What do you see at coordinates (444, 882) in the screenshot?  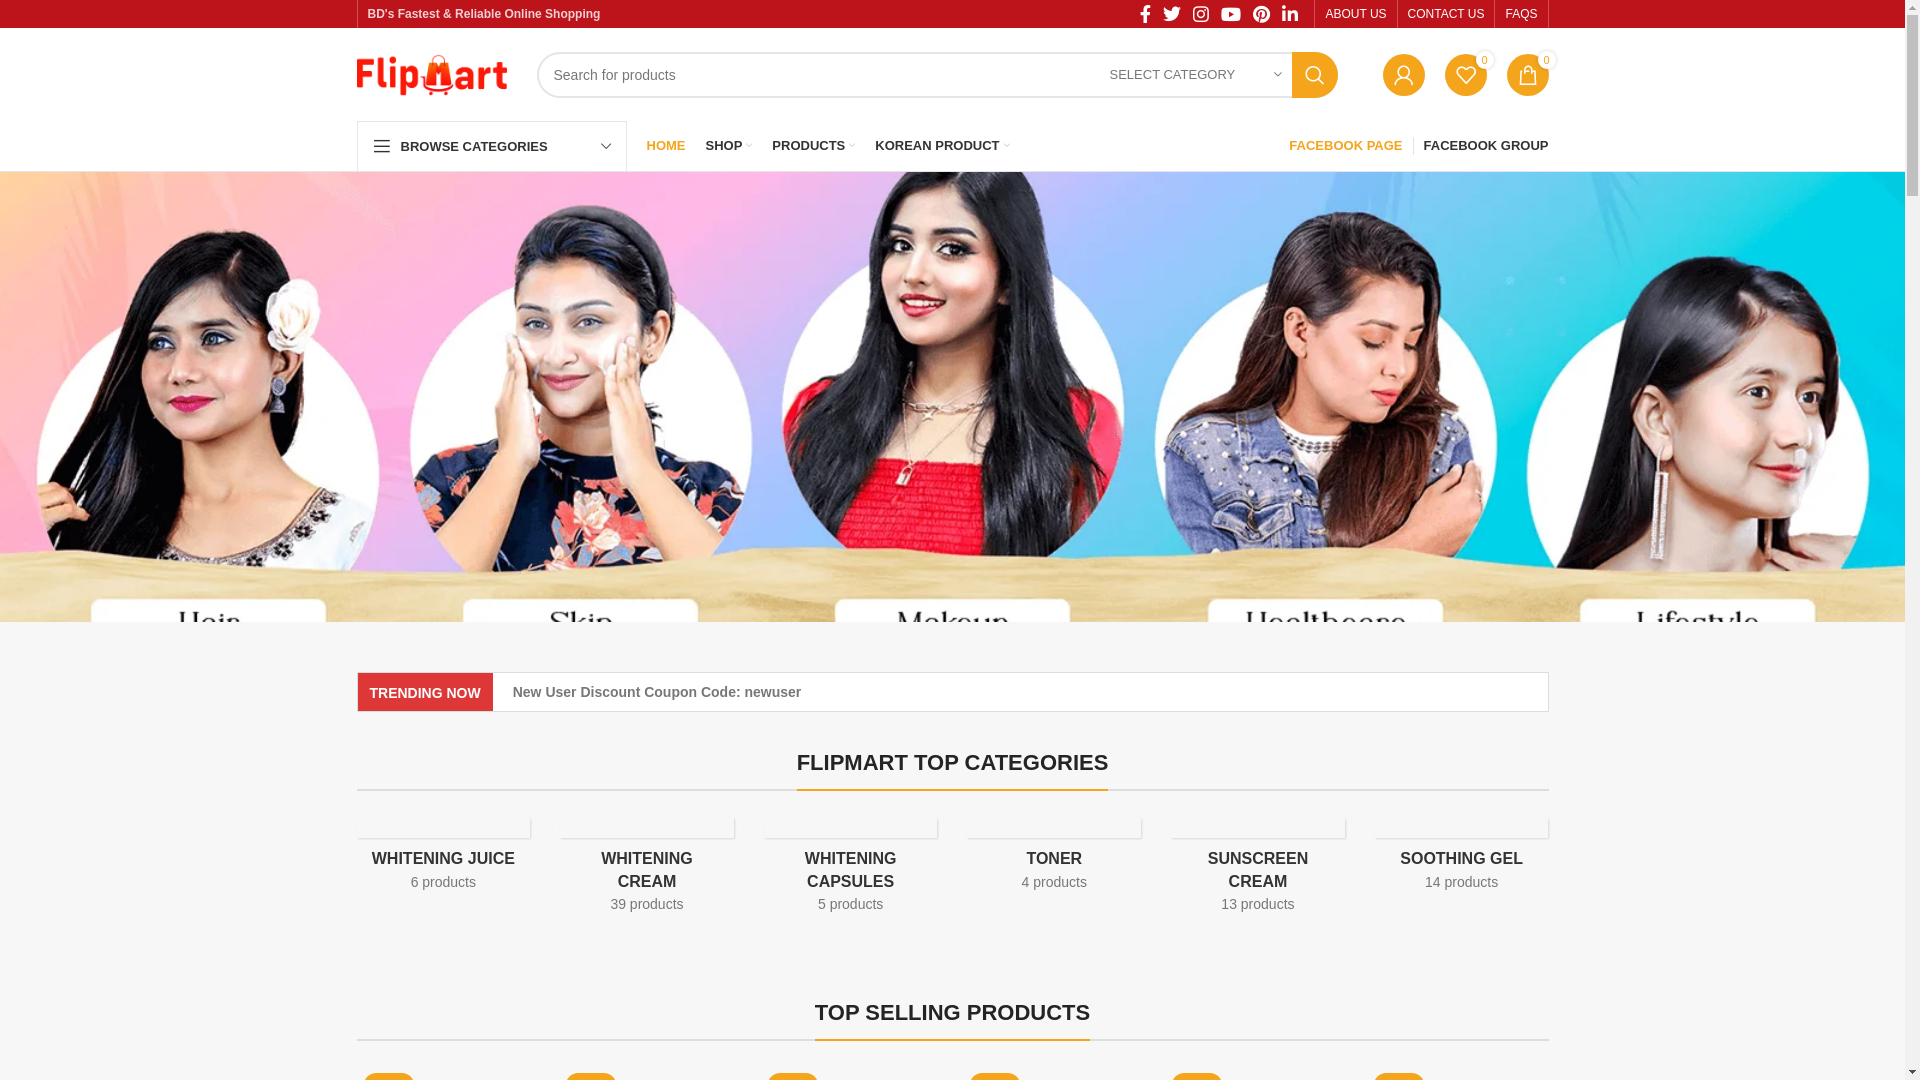 I see `6 products` at bounding box center [444, 882].